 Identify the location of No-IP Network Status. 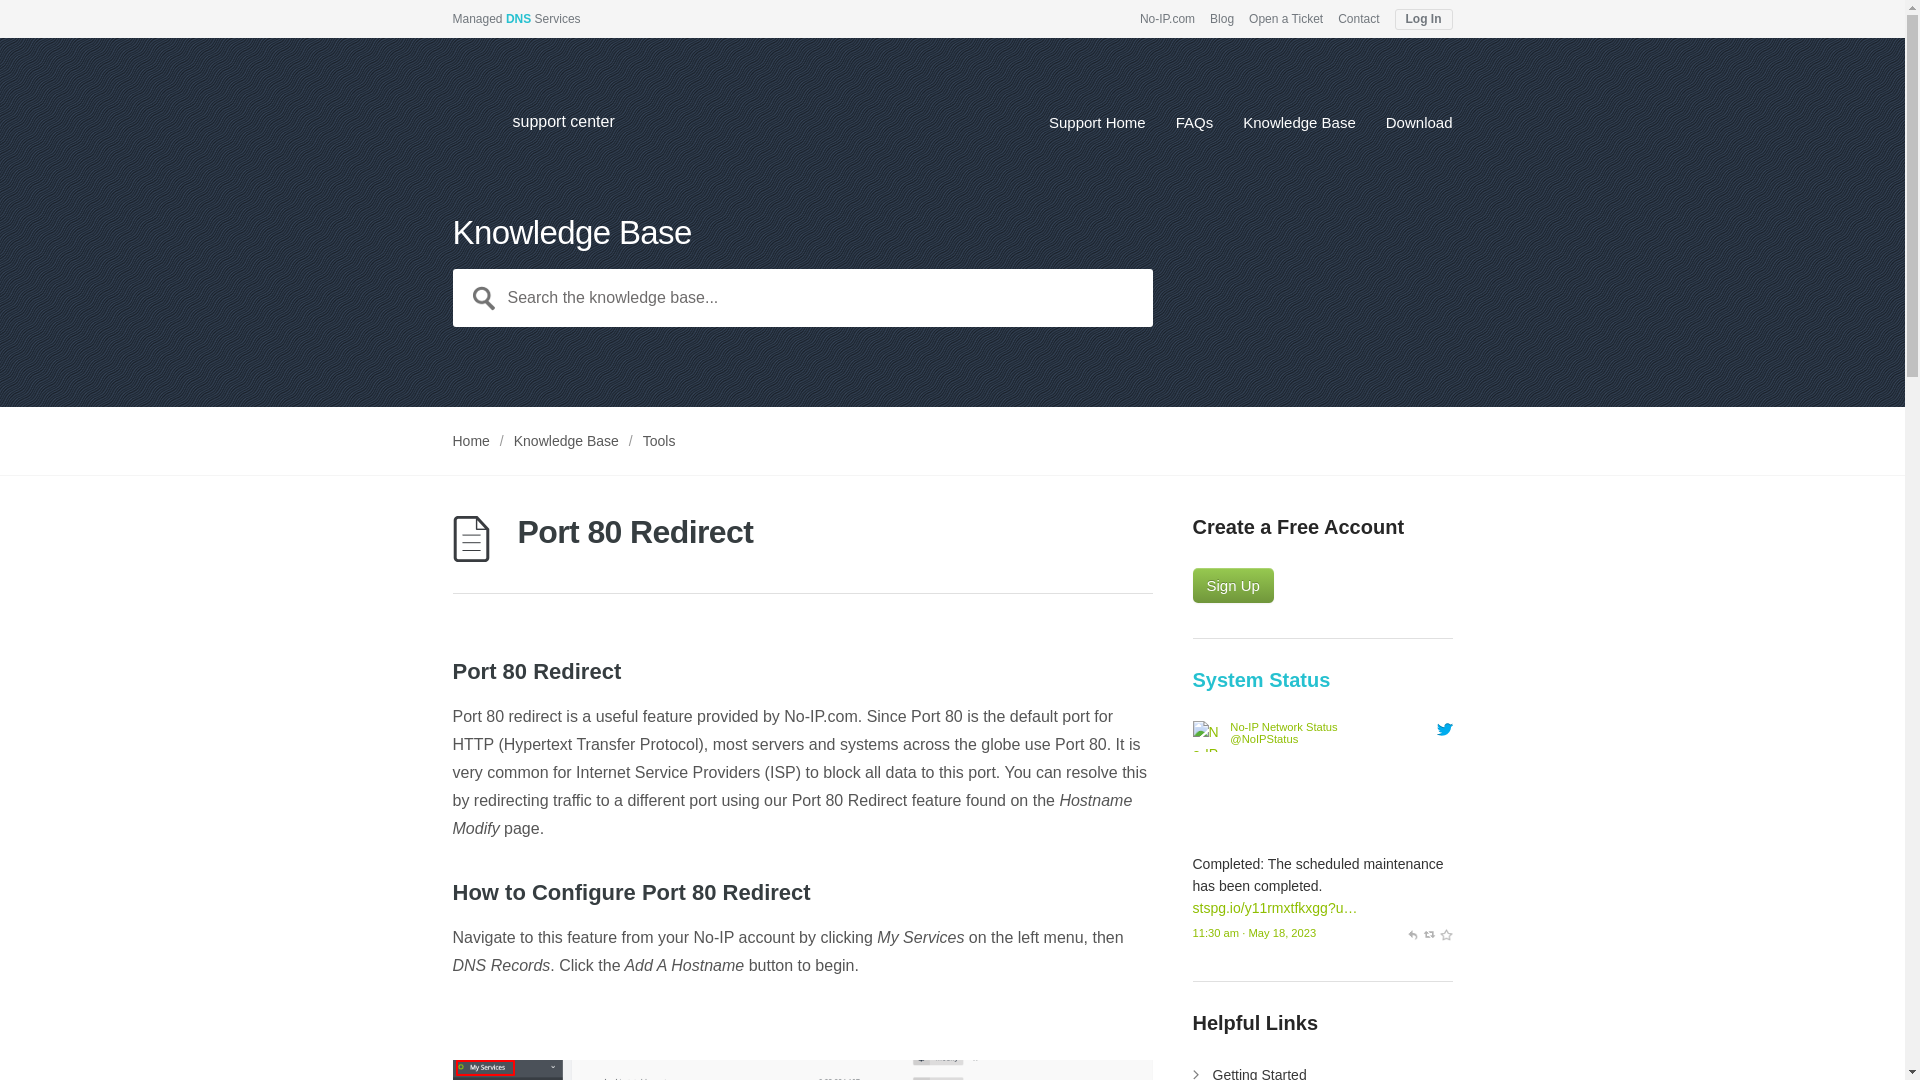
(1264, 739).